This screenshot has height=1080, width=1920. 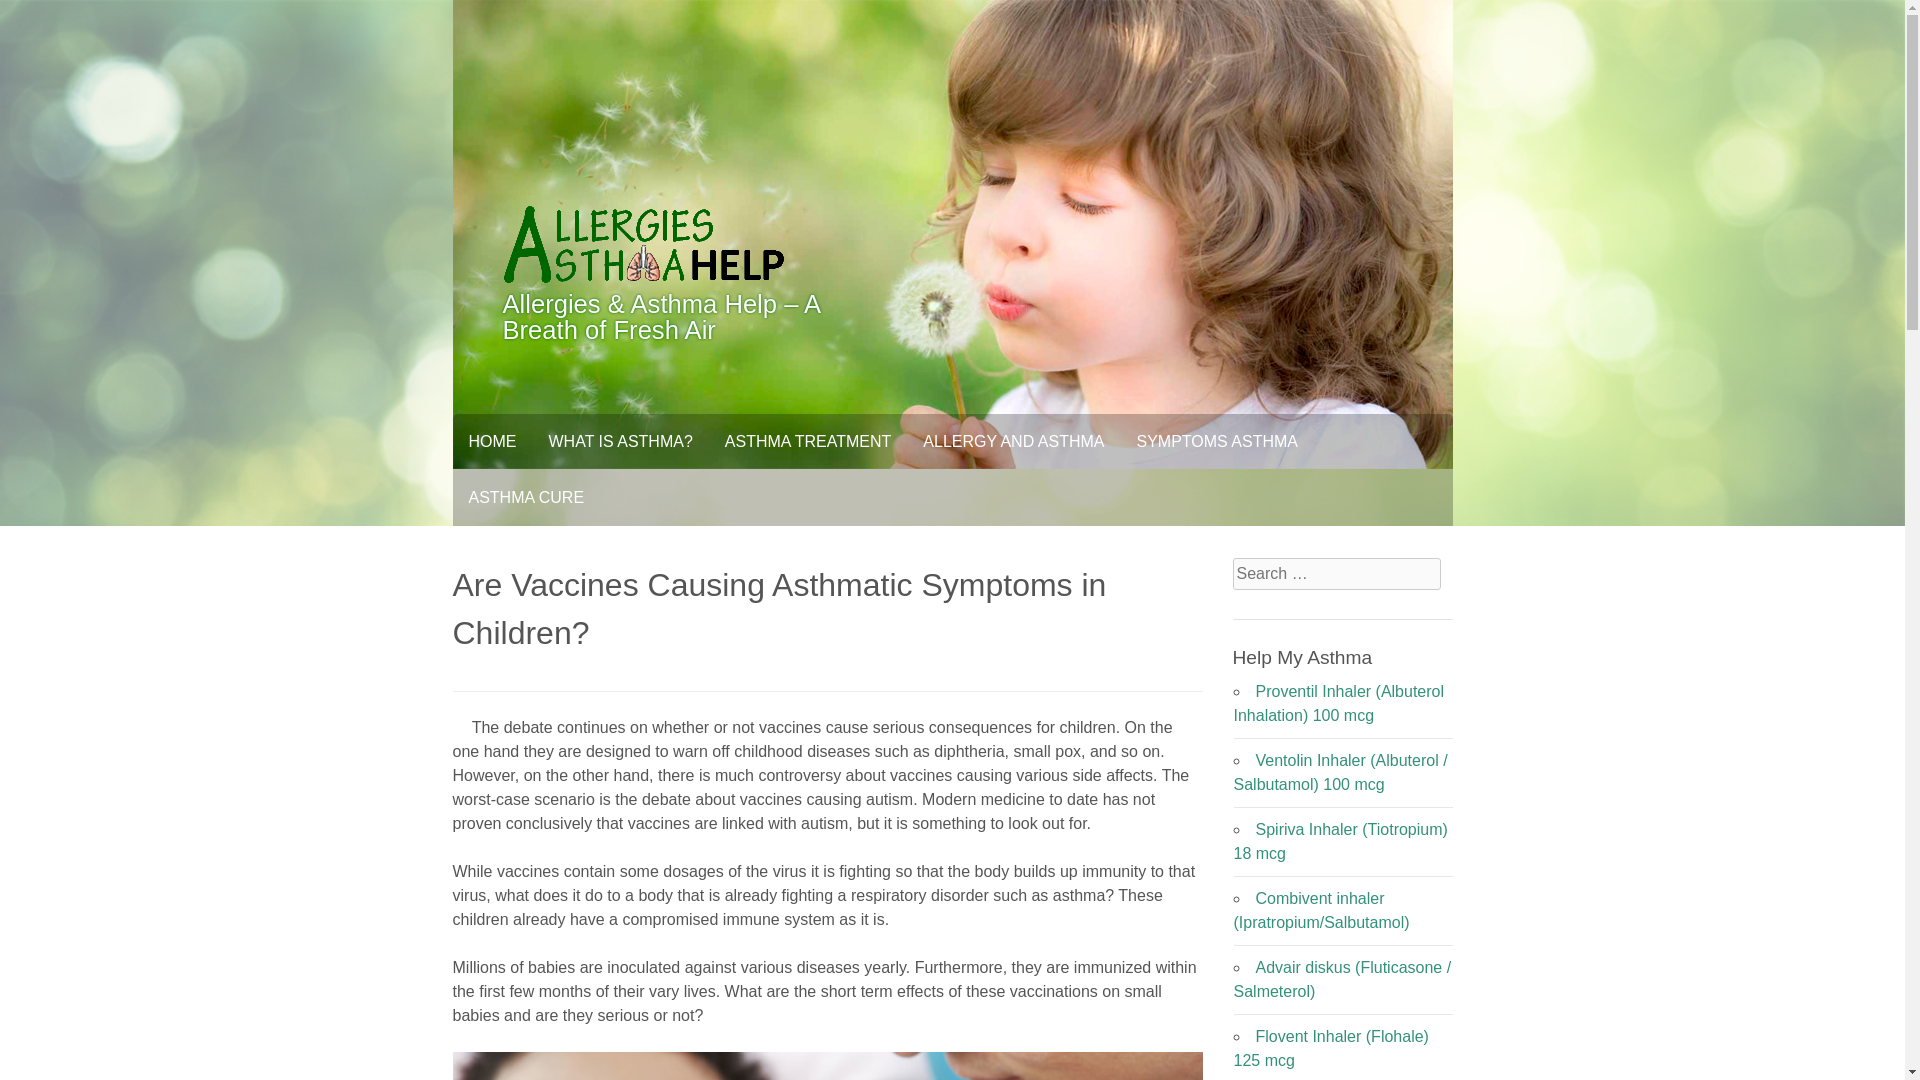 I want to click on WHAT IS ASTHMA?, so click(x=620, y=441).